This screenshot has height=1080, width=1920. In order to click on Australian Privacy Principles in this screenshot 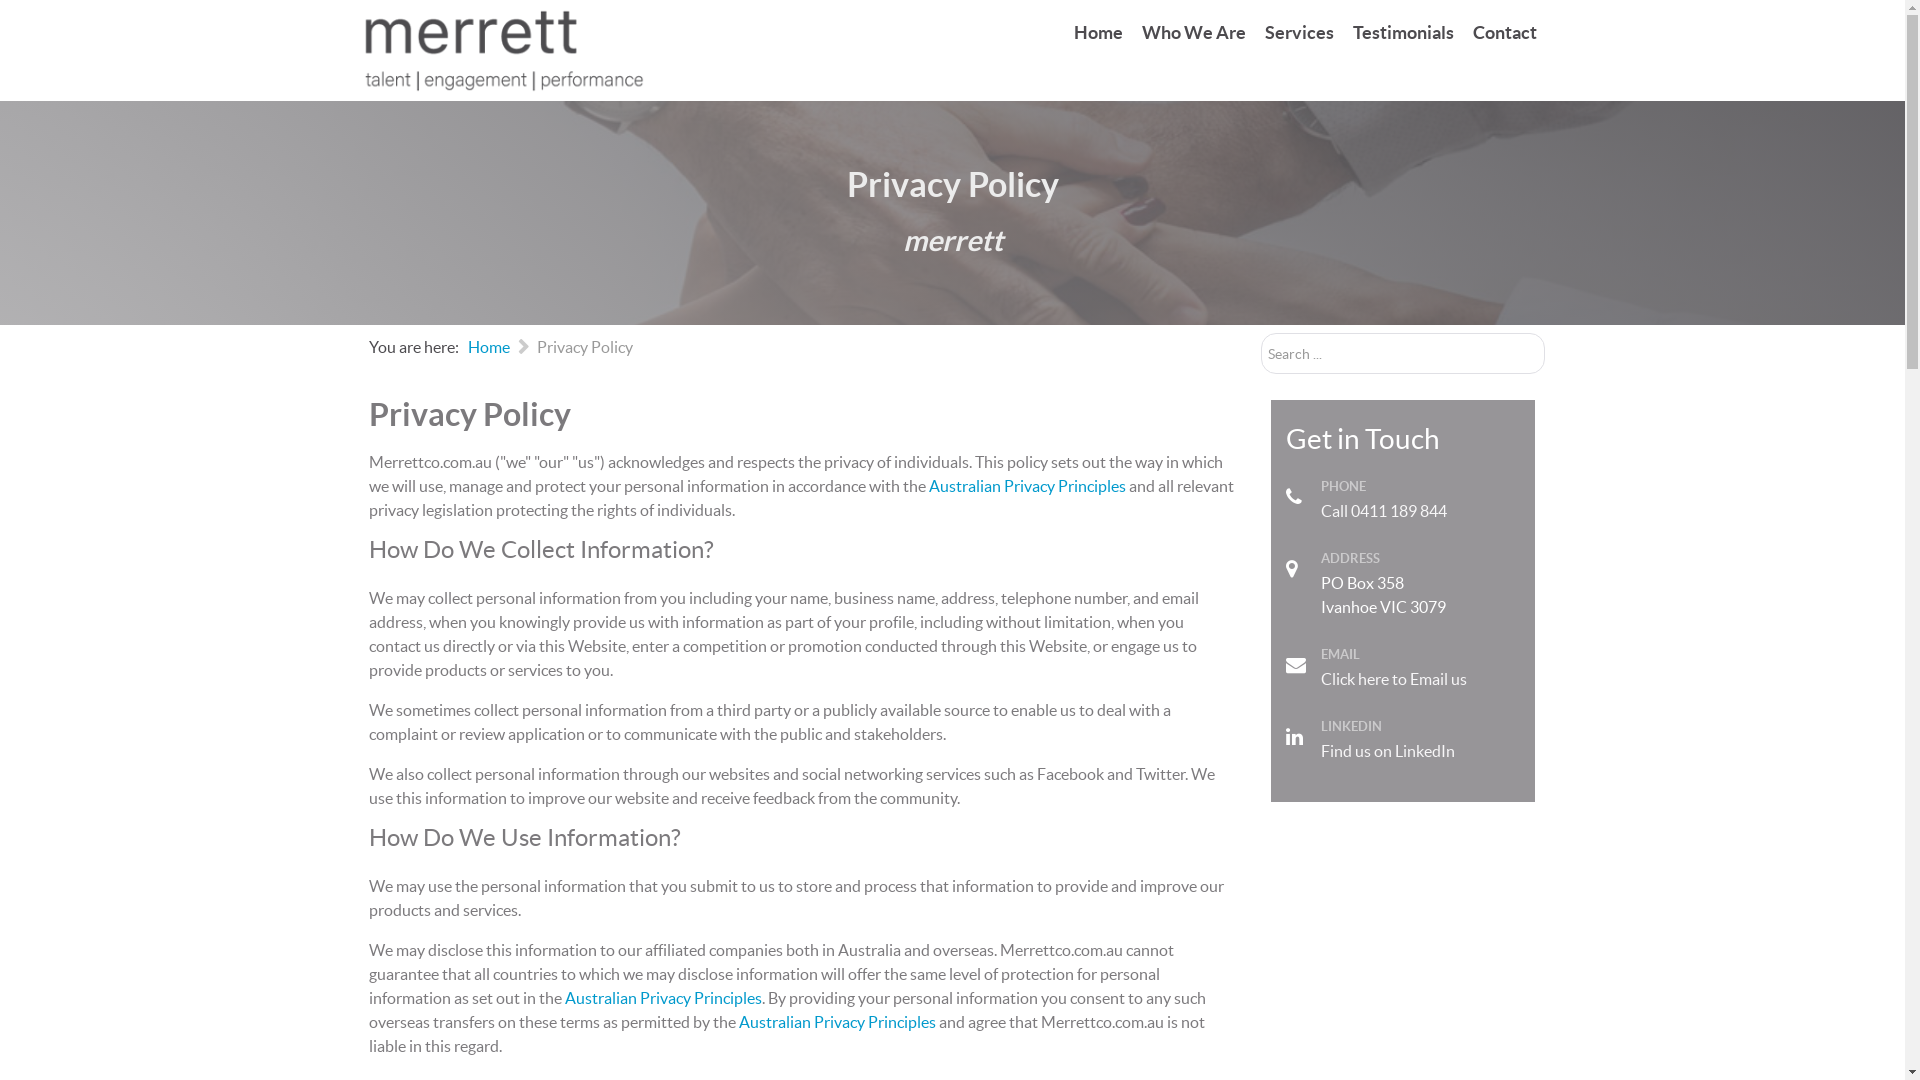, I will do `click(836, 1022)`.